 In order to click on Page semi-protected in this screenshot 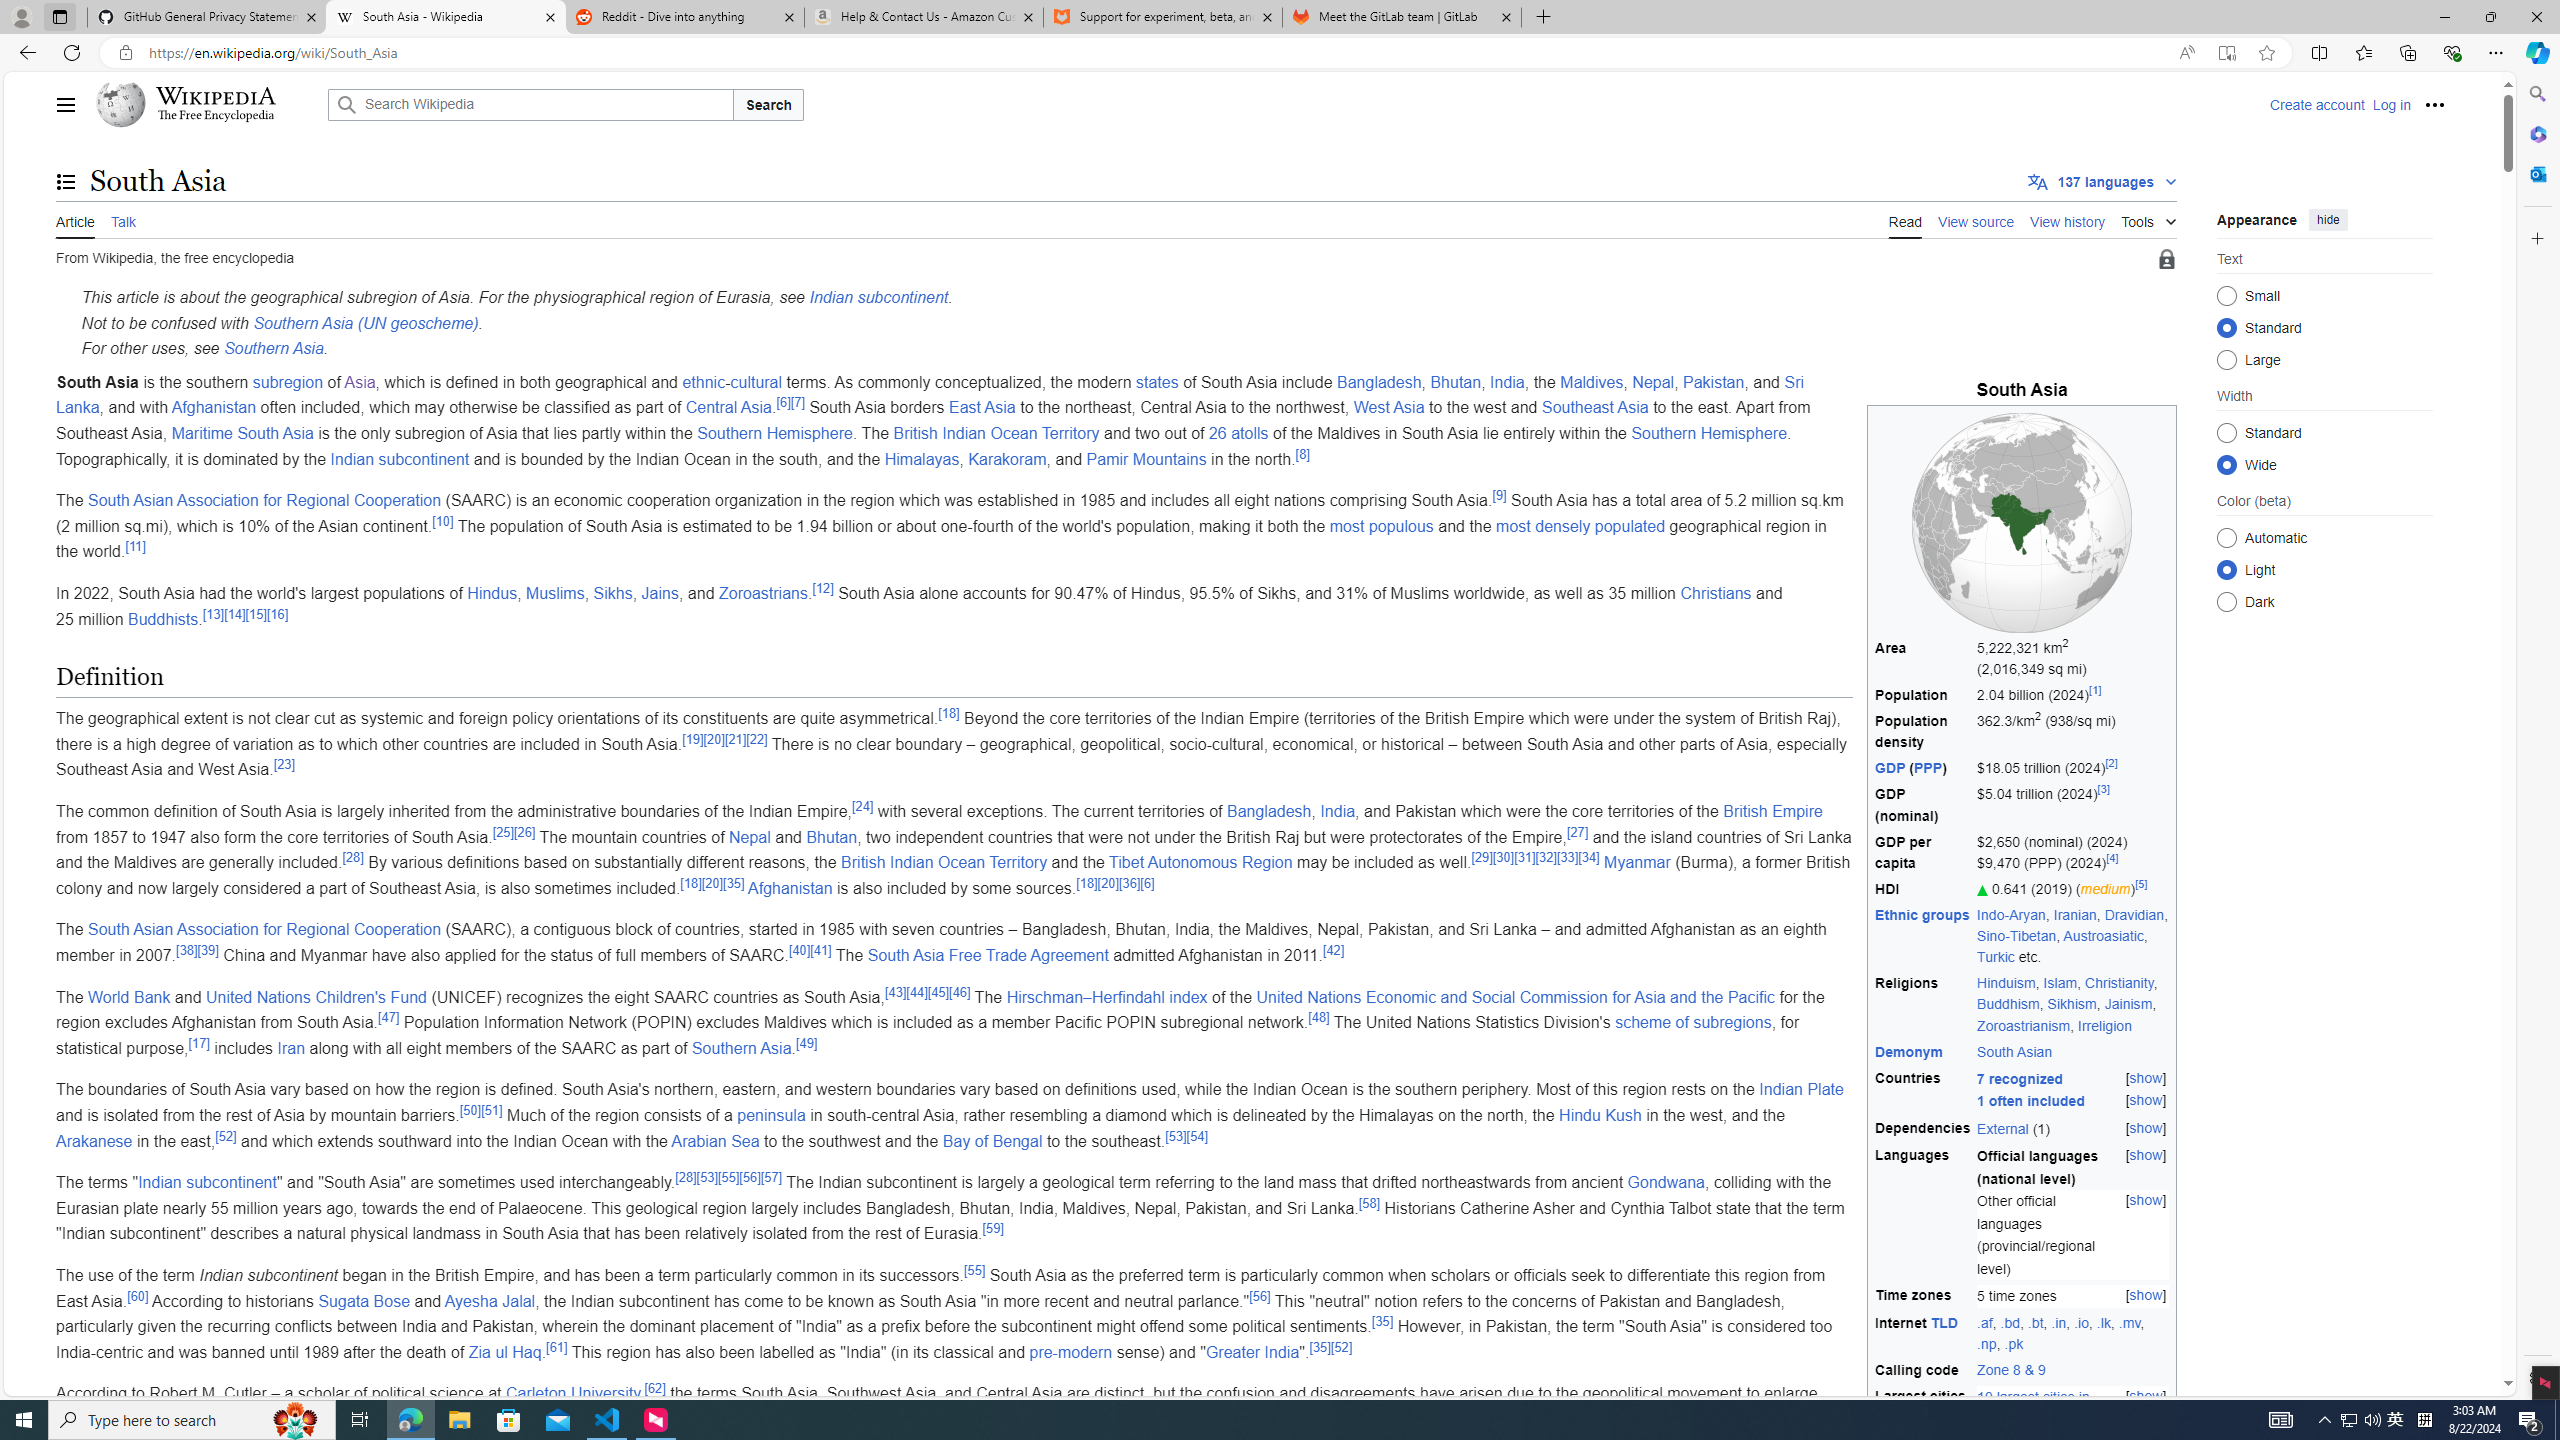, I will do `click(2167, 260)`.